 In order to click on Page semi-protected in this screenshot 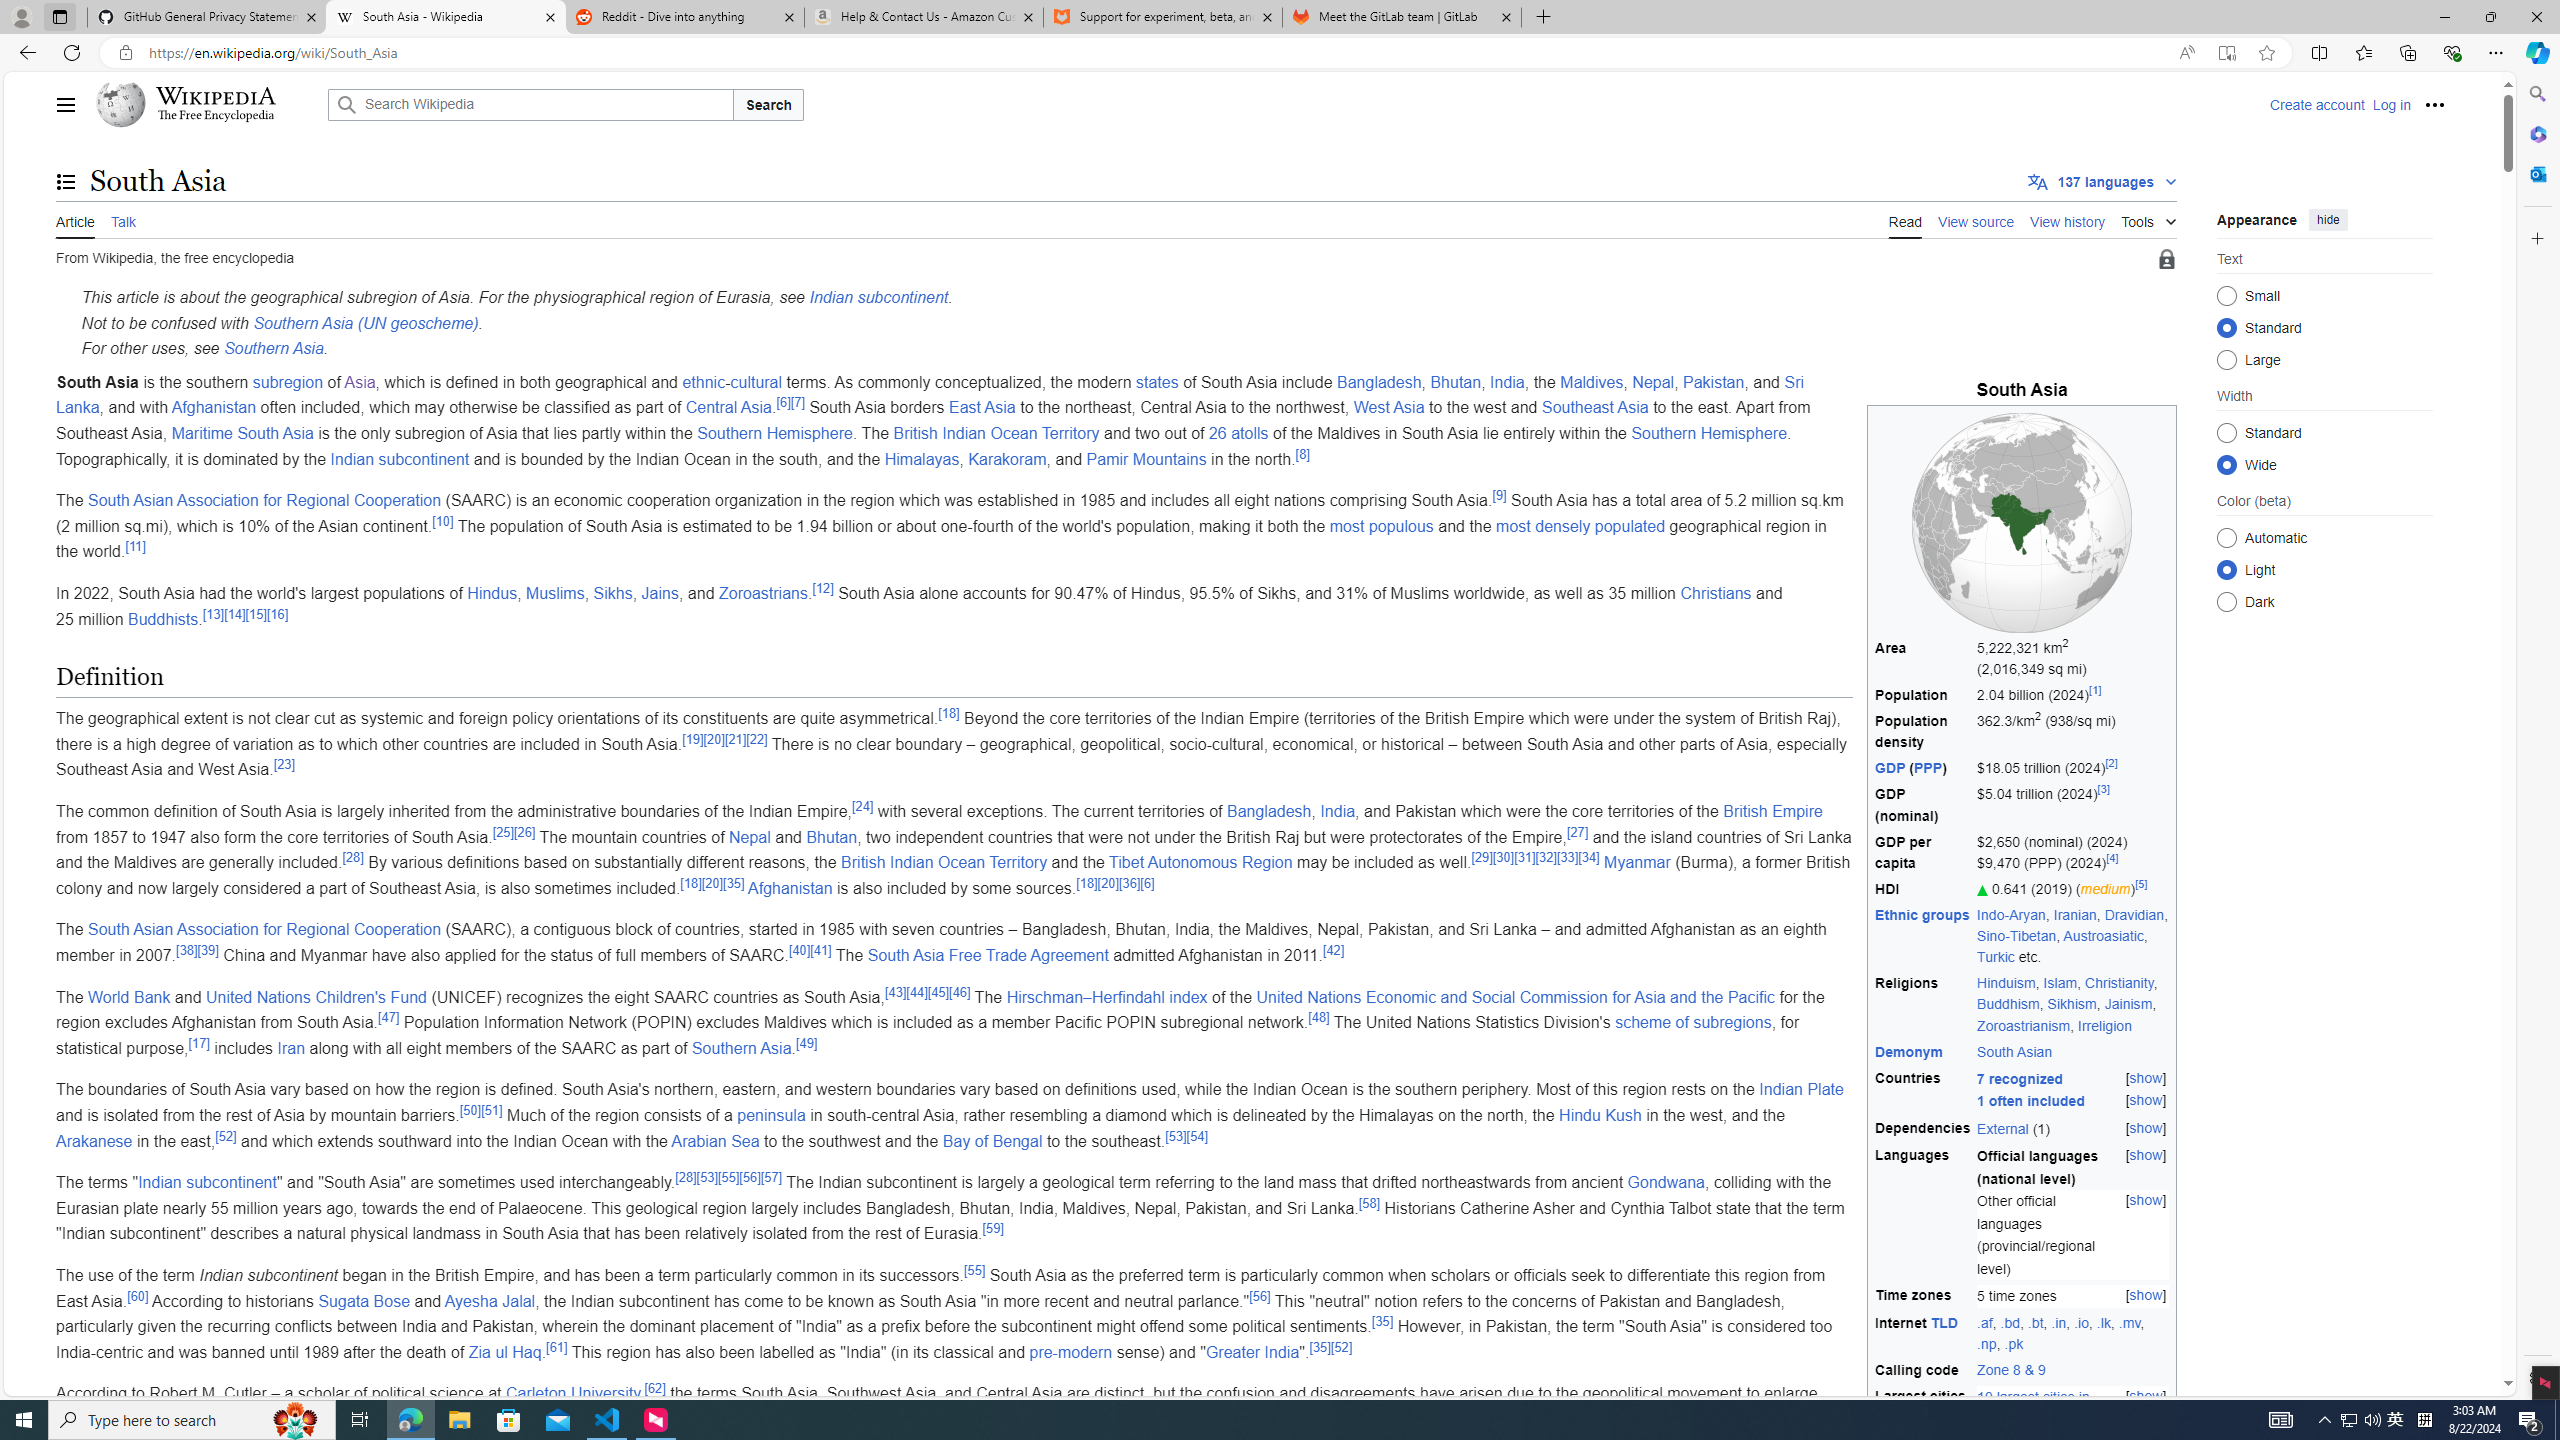, I will do `click(2167, 260)`.